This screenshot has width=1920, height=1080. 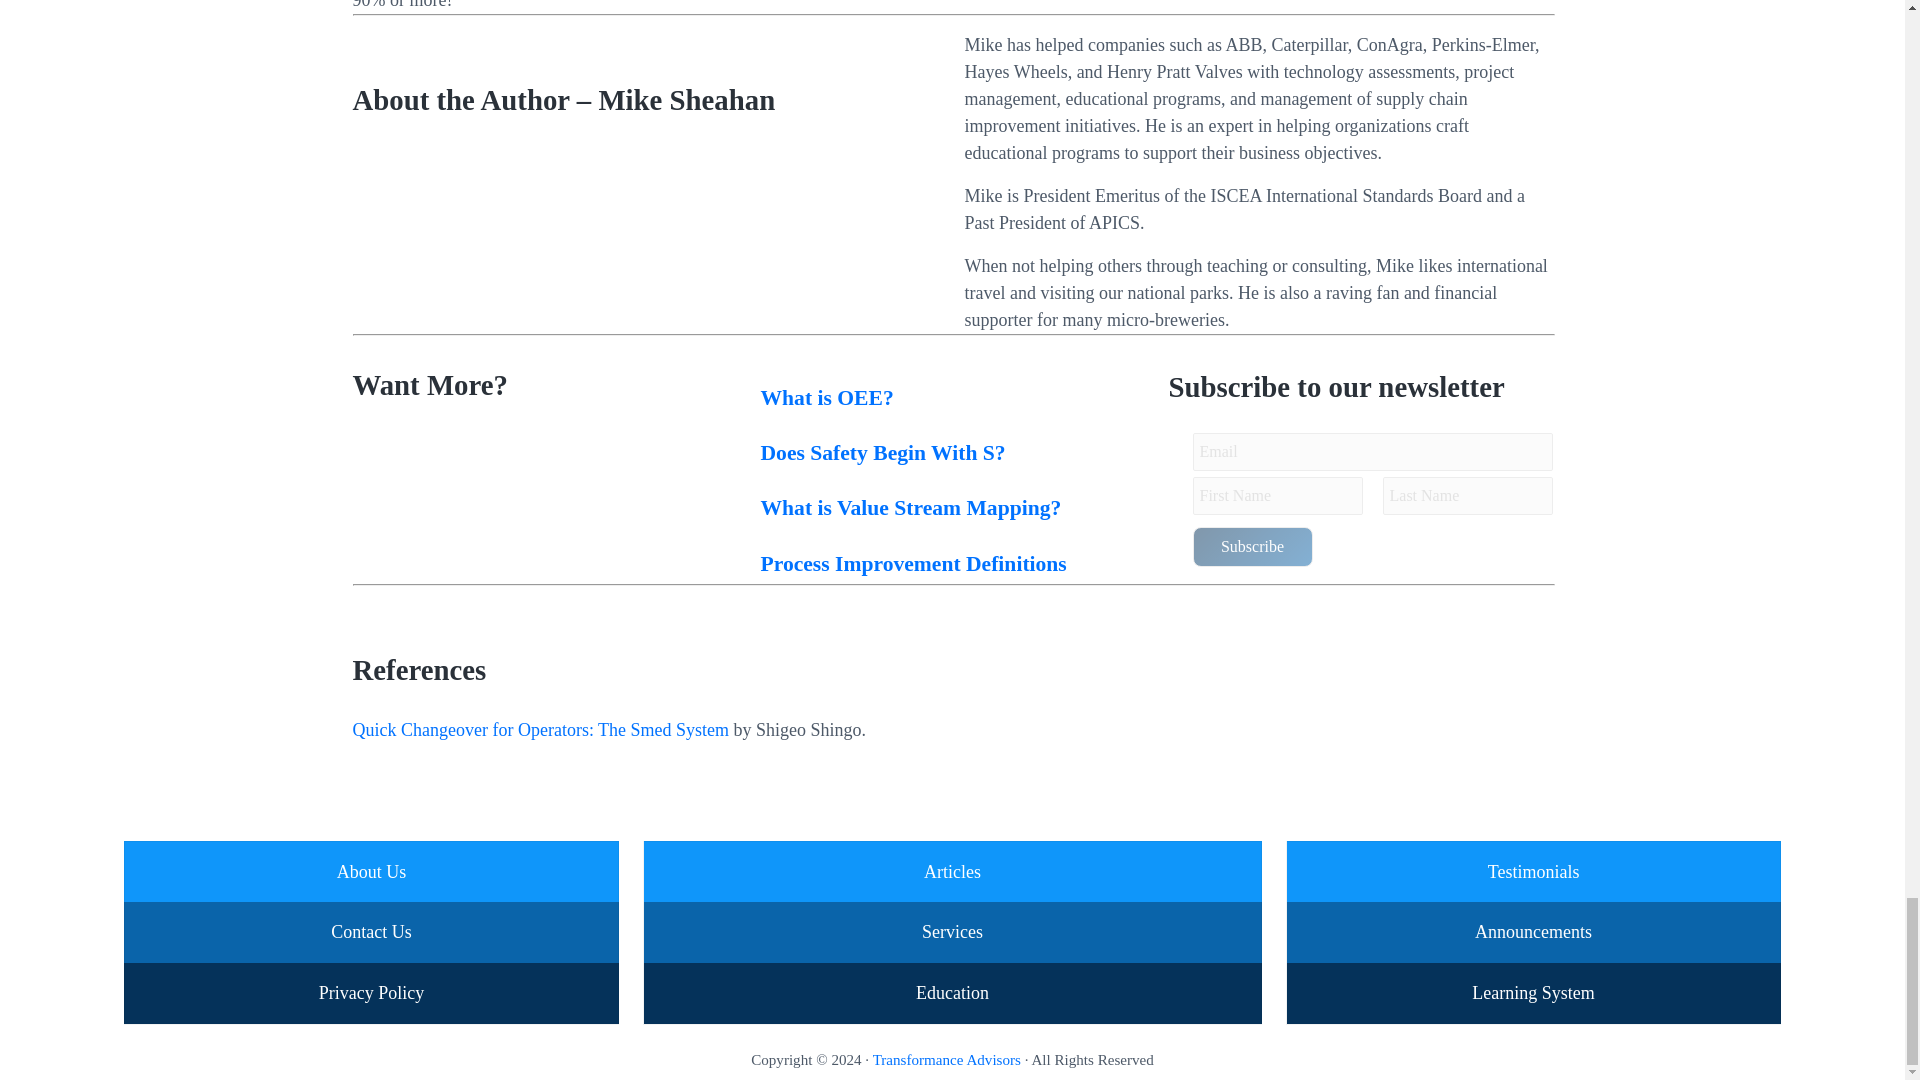 What do you see at coordinates (1252, 547) in the screenshot?
I see `Subscribe` at bounding box center [1252, 547].